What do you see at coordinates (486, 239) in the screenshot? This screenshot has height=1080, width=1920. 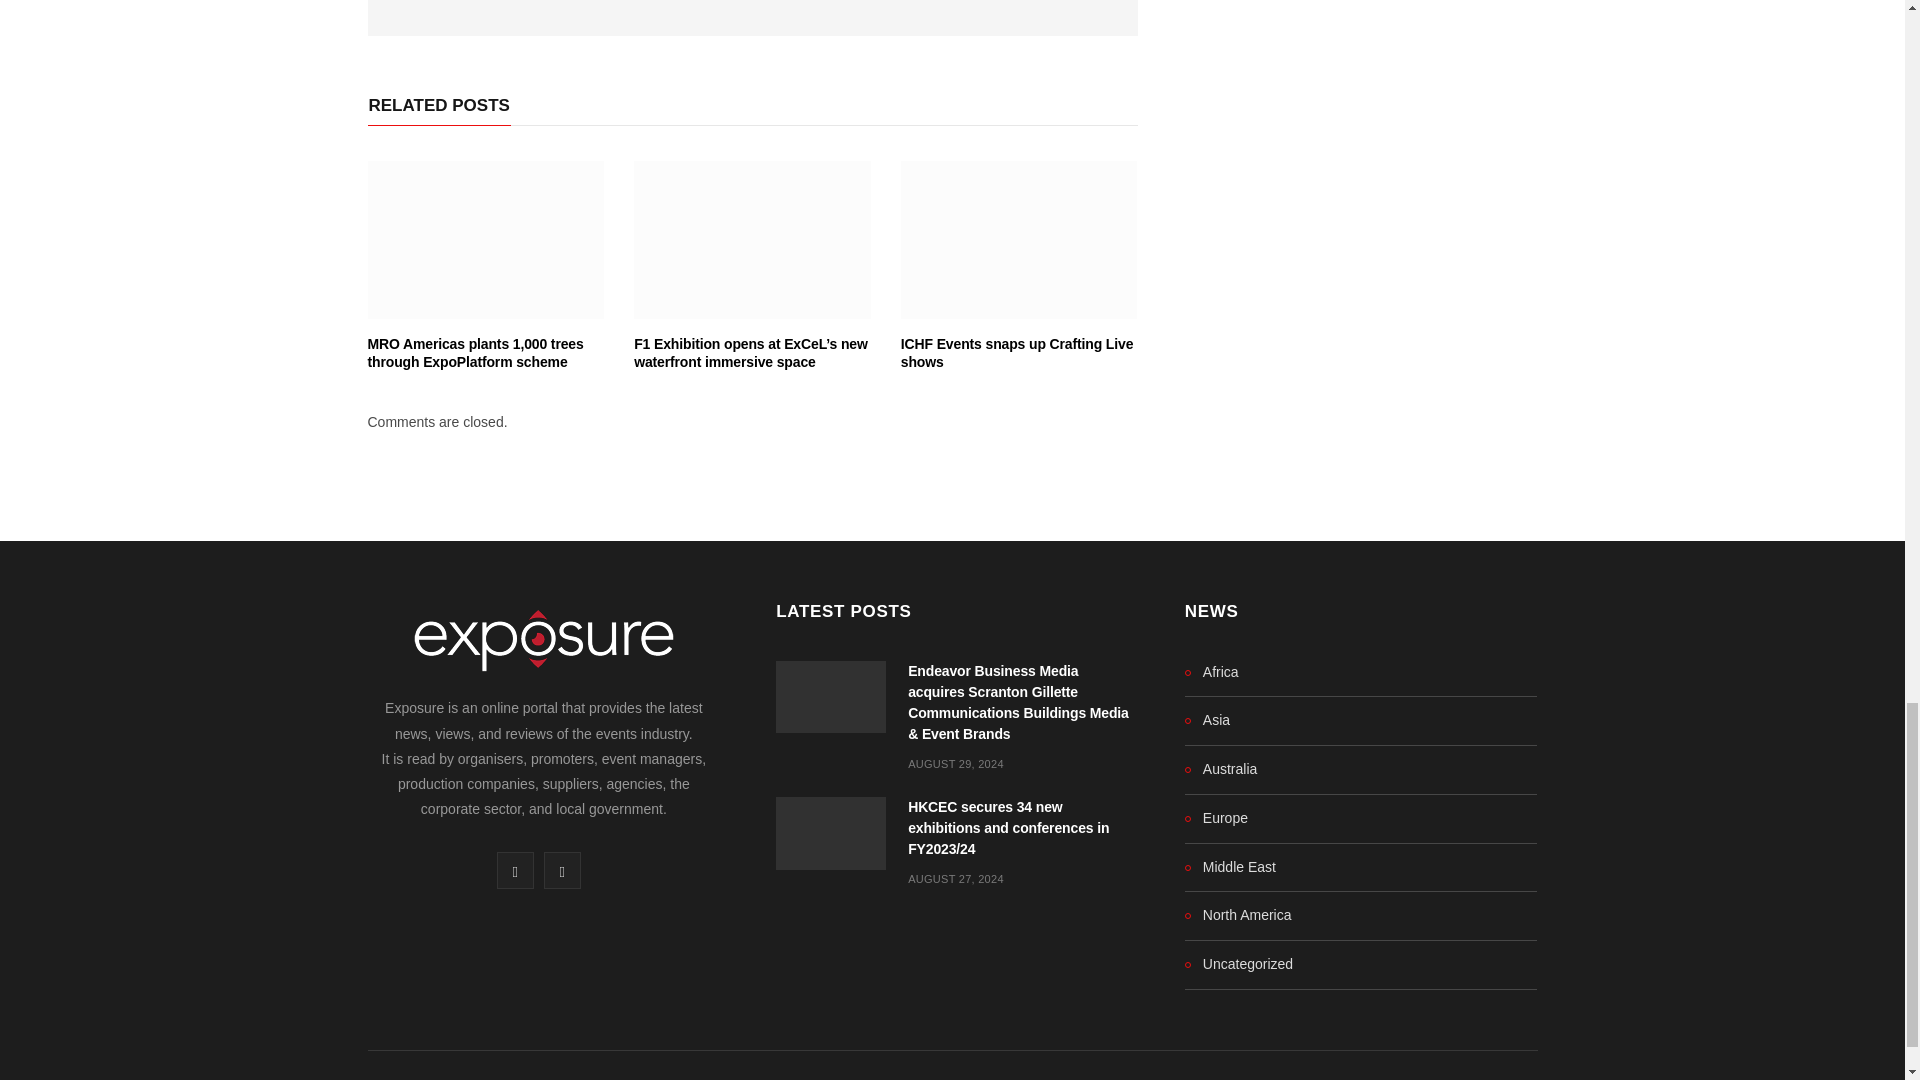 I see `MRO Americas plants 1,000 trees through ExpoPlatform scheme` at bounding box center [486, 239].